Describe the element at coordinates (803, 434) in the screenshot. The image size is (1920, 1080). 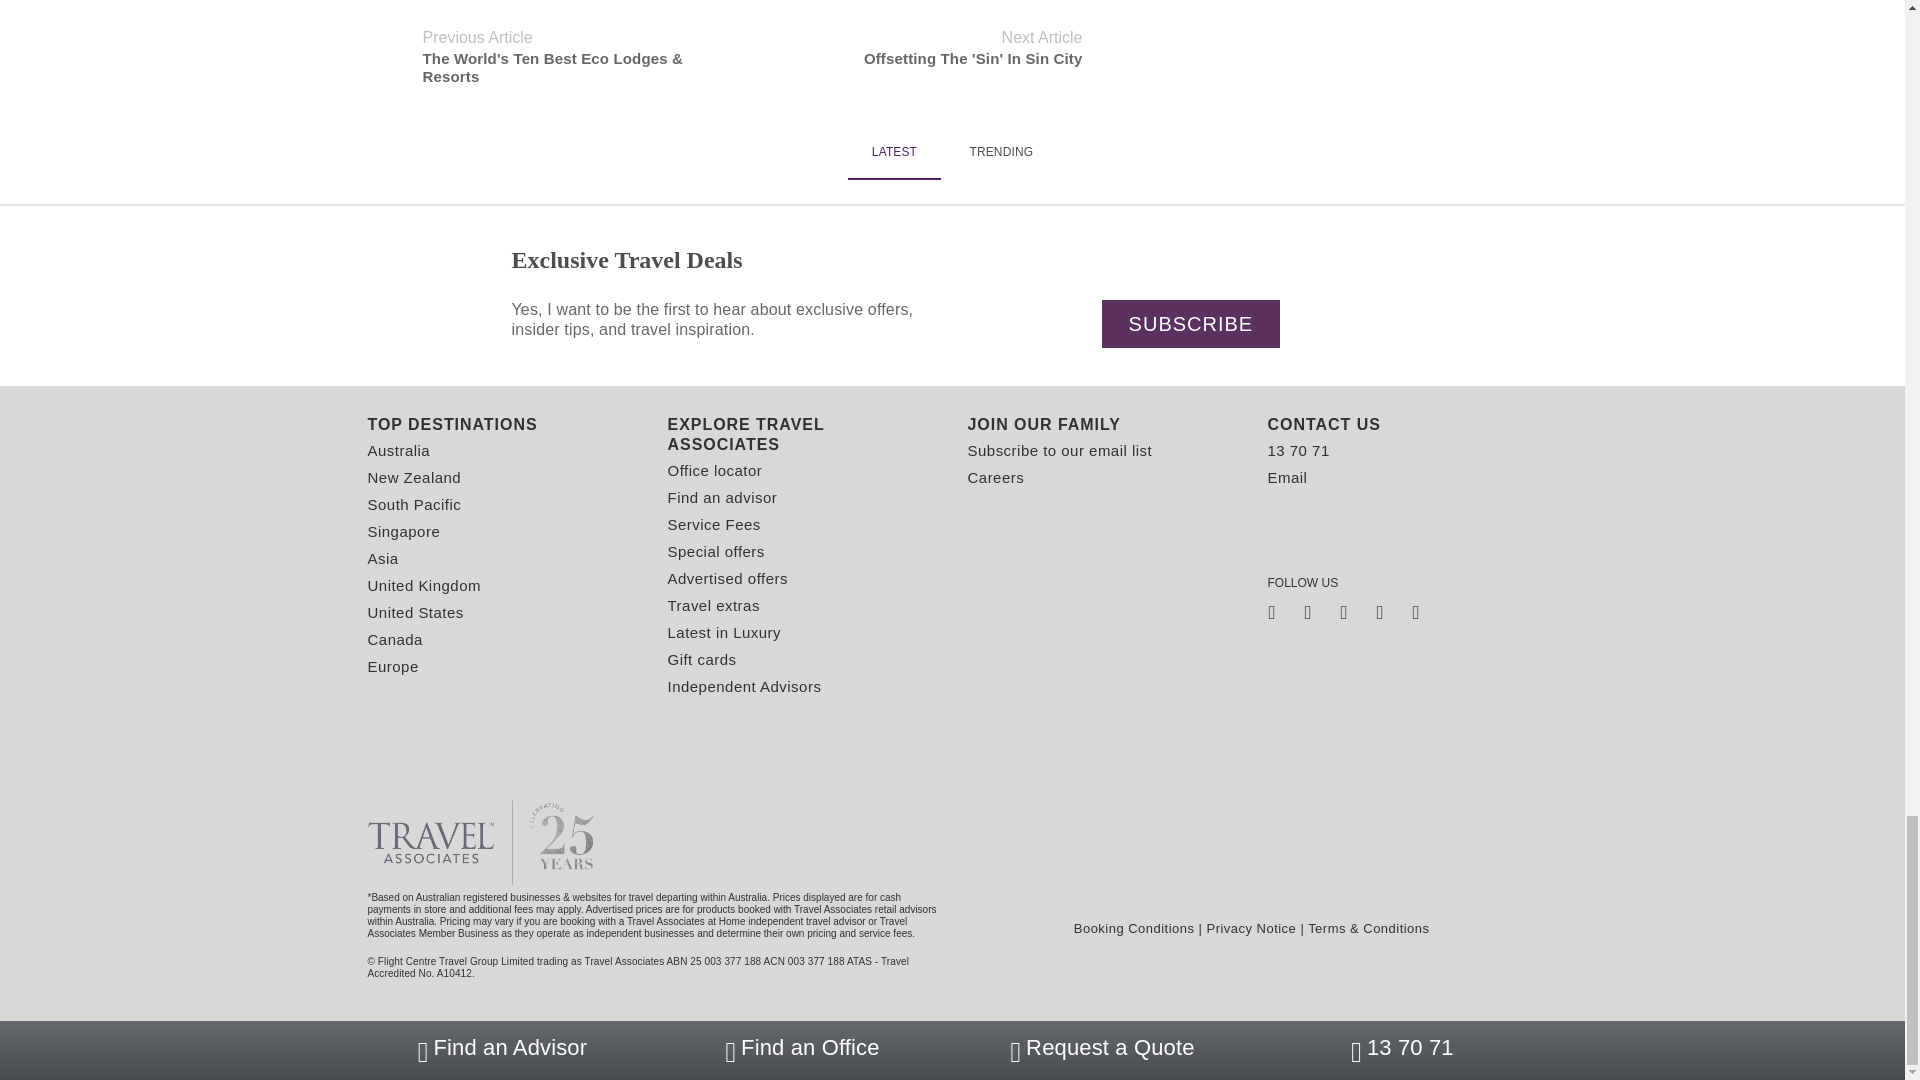
I see `Explore Travel Associates` at that location.